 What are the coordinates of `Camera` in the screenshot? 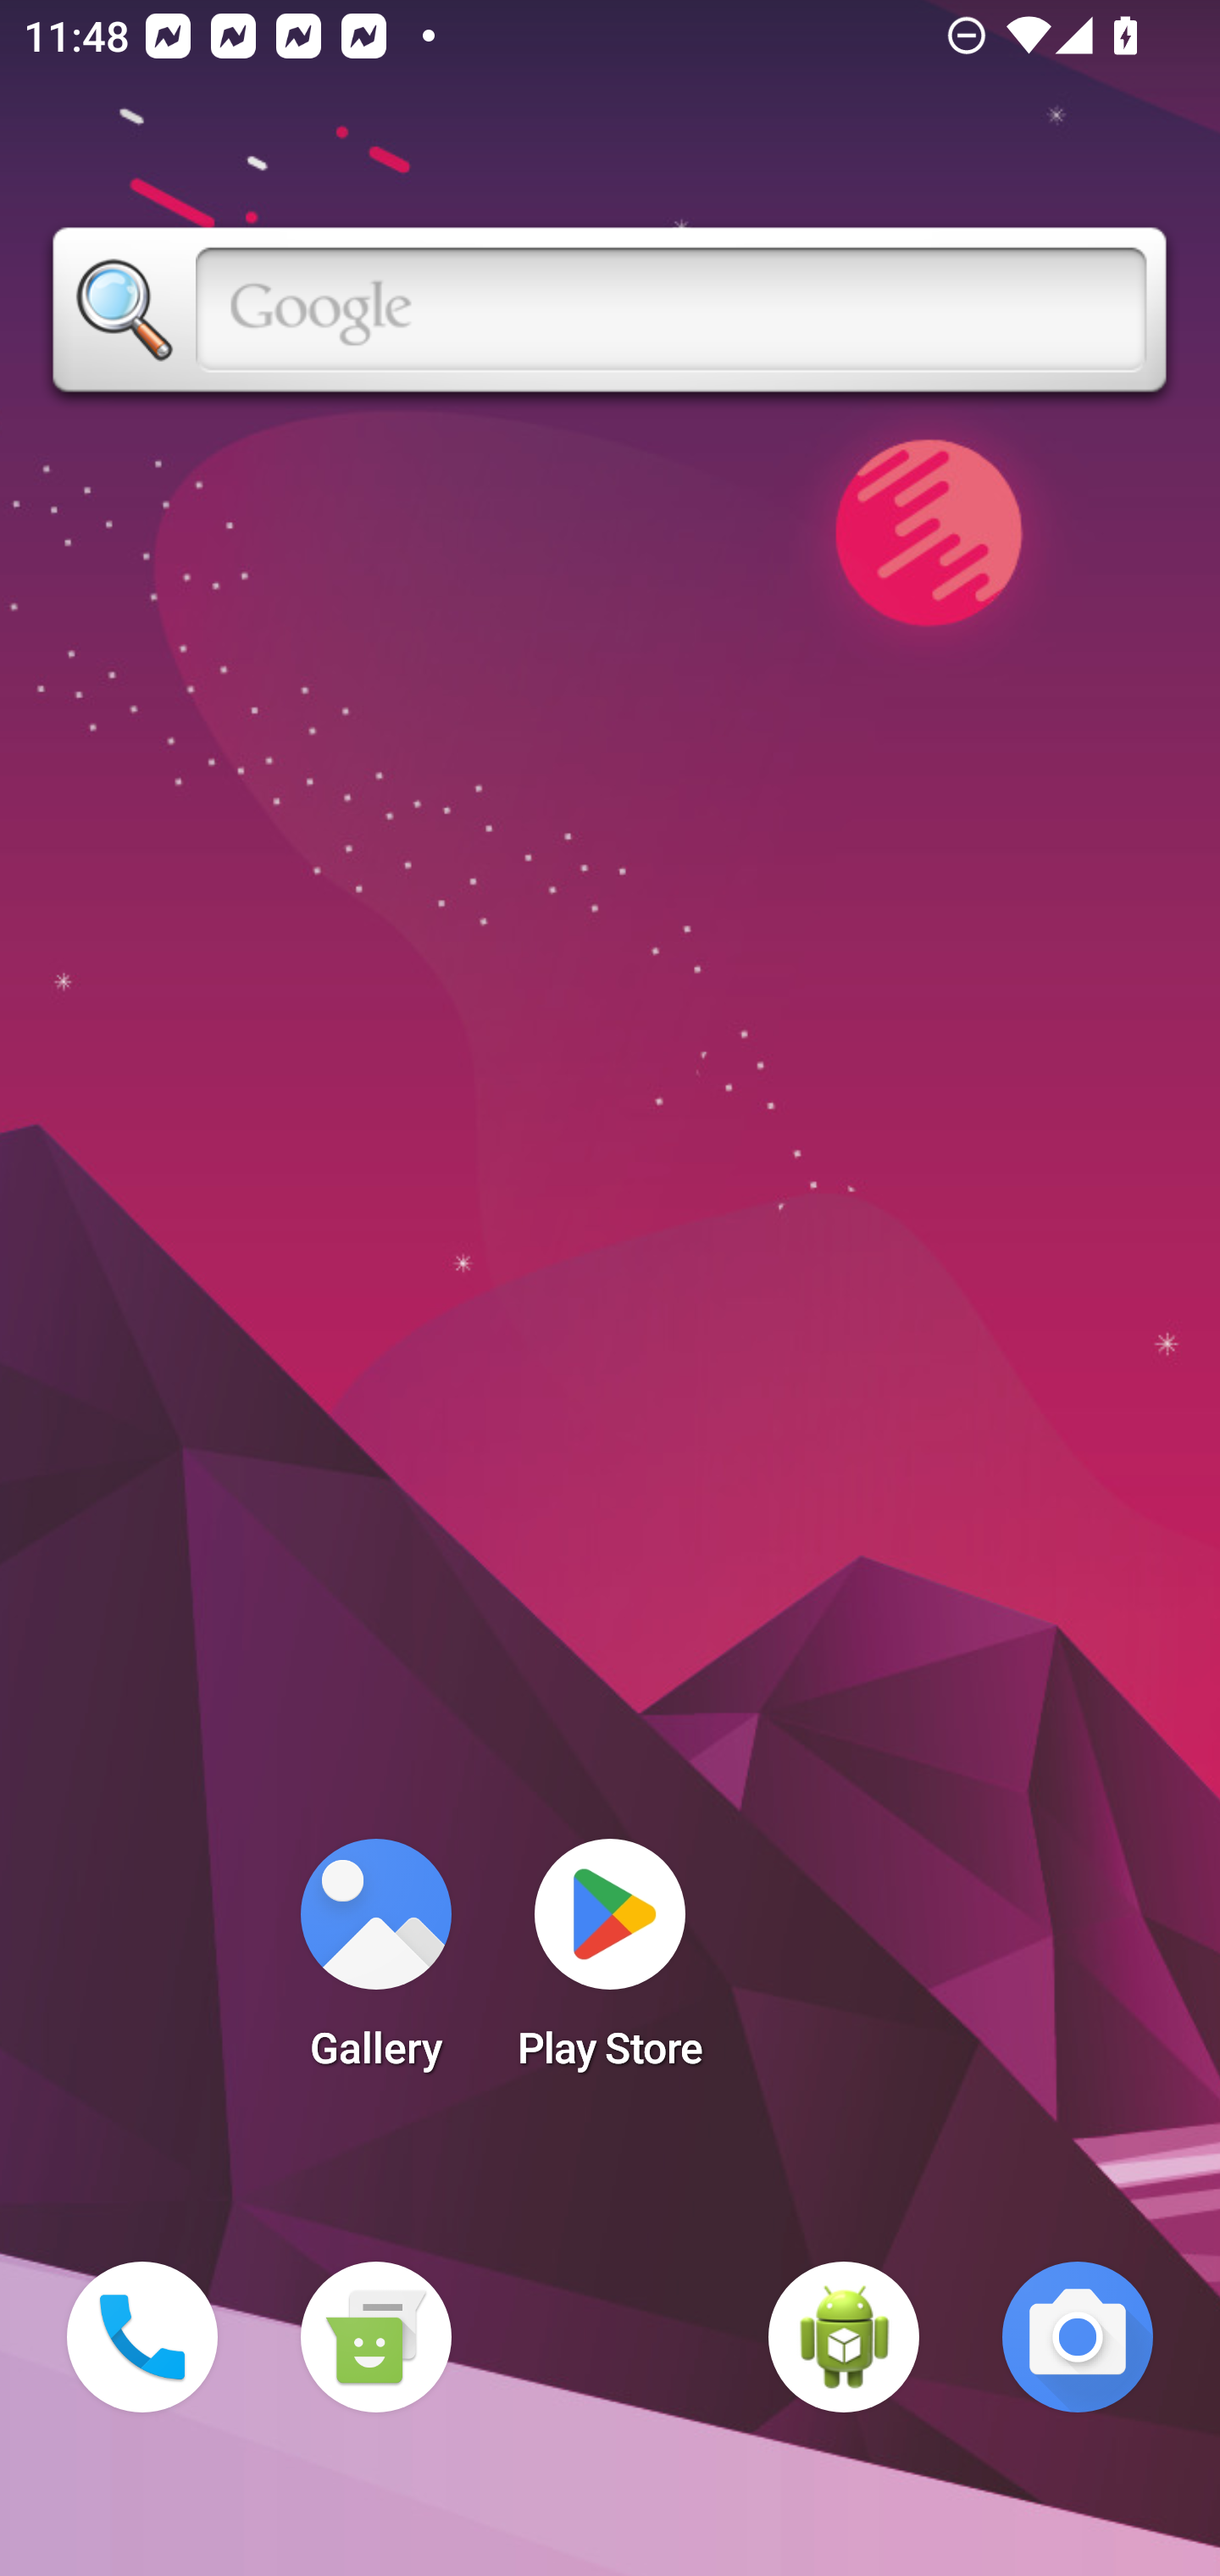 It's located at (1078, 2337).